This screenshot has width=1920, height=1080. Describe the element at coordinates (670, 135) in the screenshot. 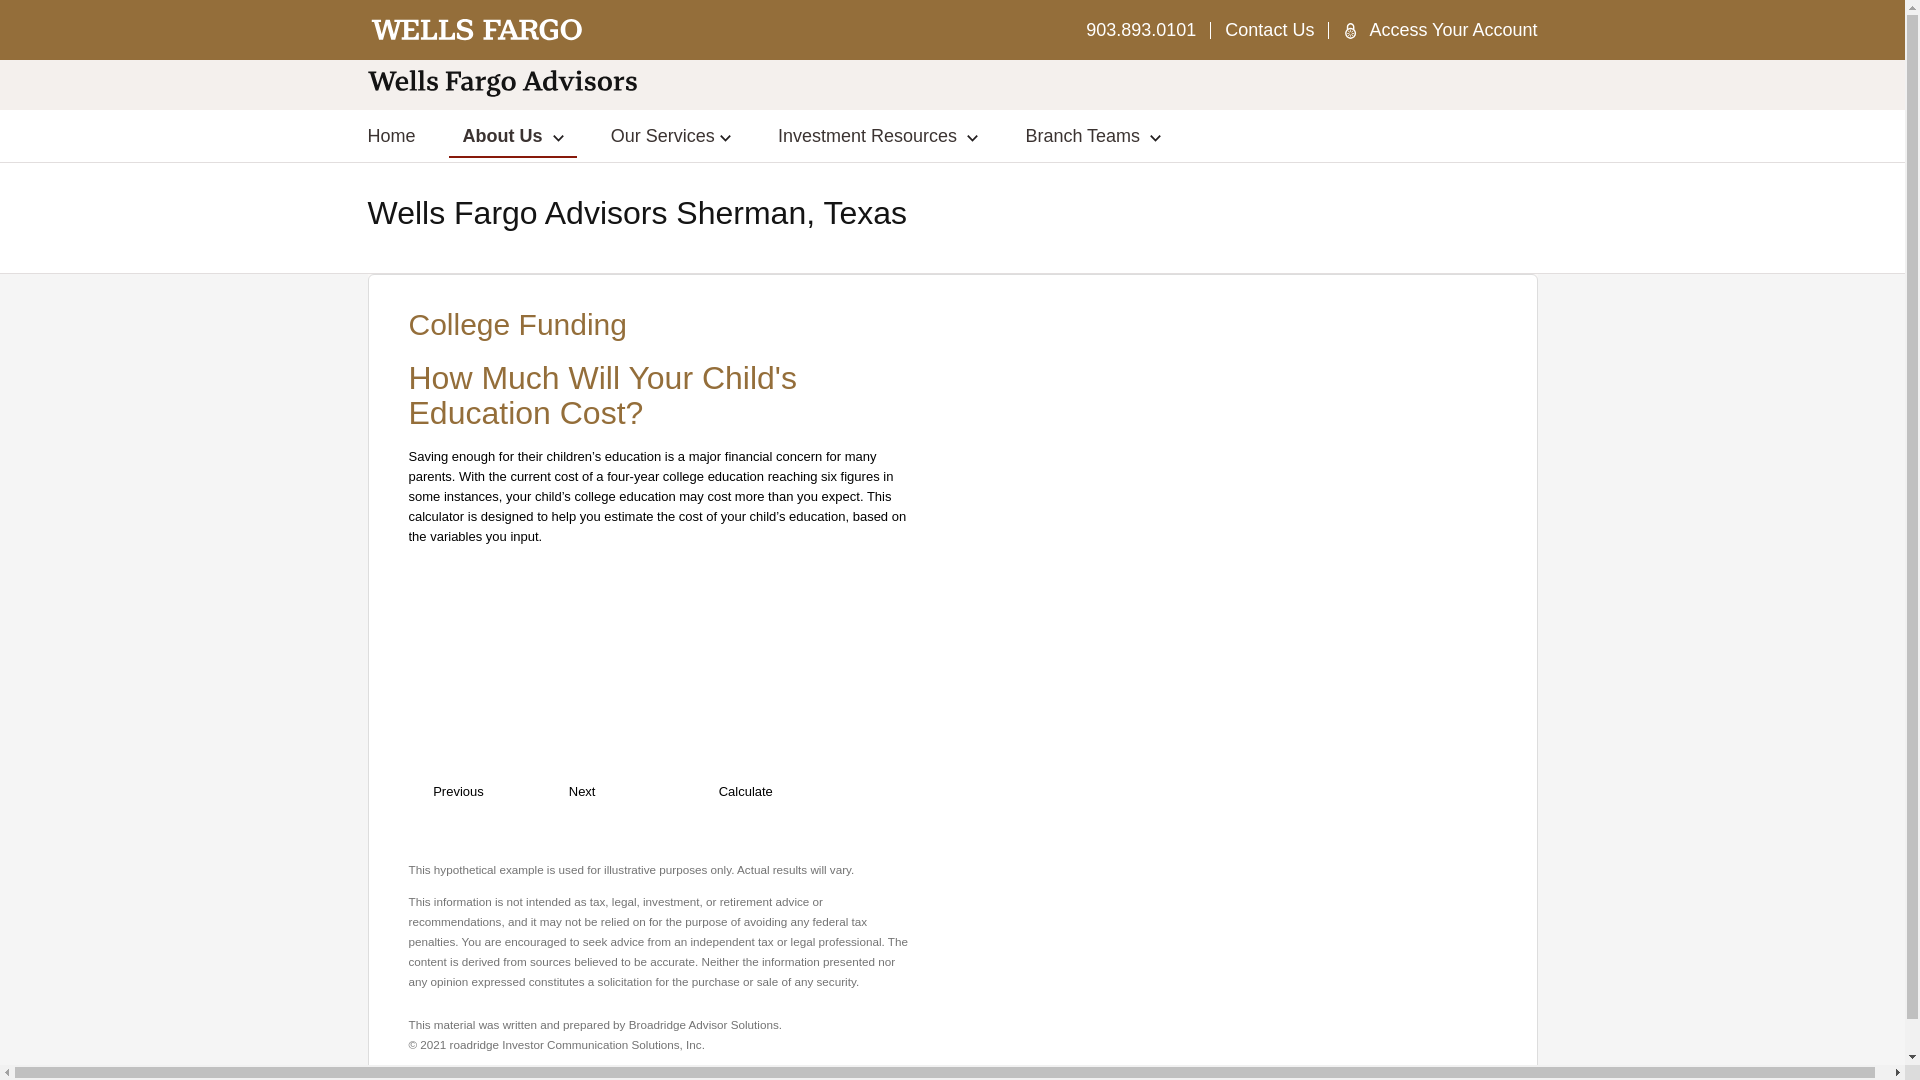

I see `Our Services` at that location.